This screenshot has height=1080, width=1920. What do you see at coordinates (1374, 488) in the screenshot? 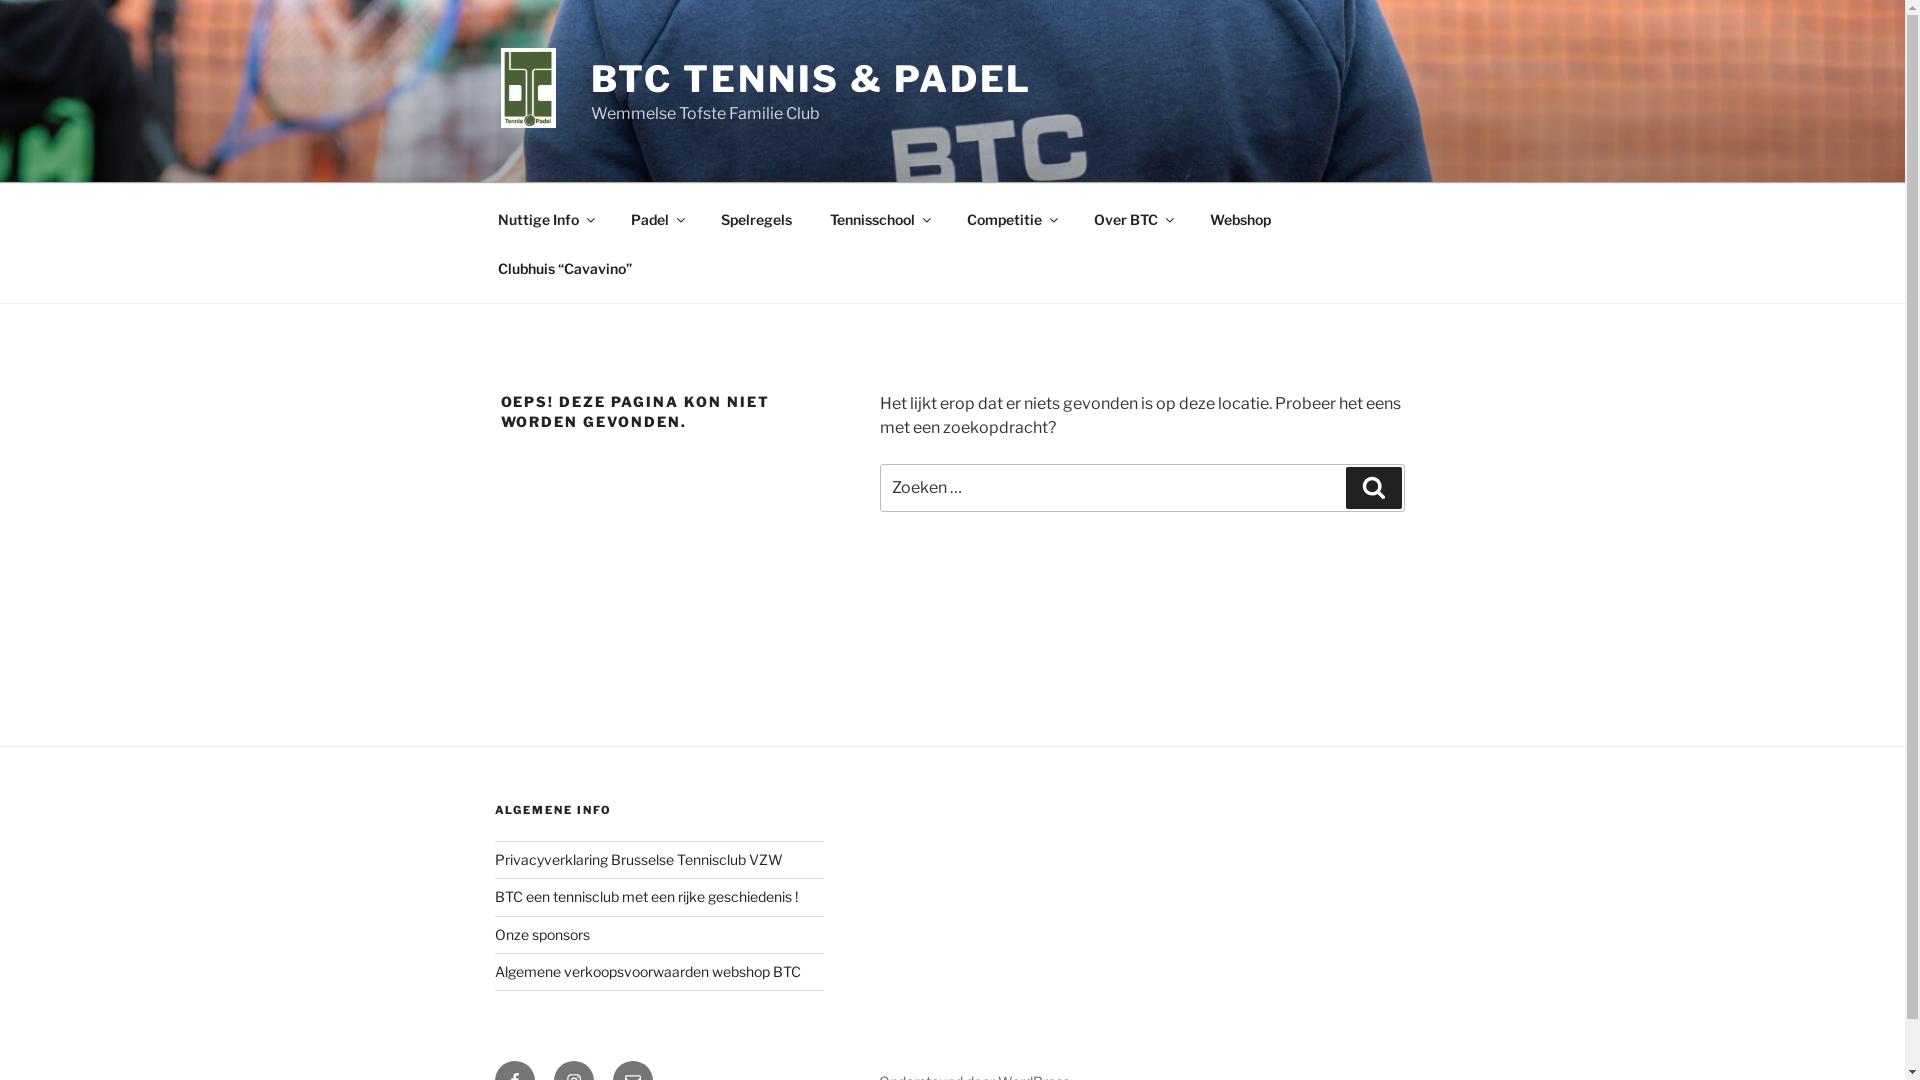
I see `Zoeken` at bounding box center [1374, 488].